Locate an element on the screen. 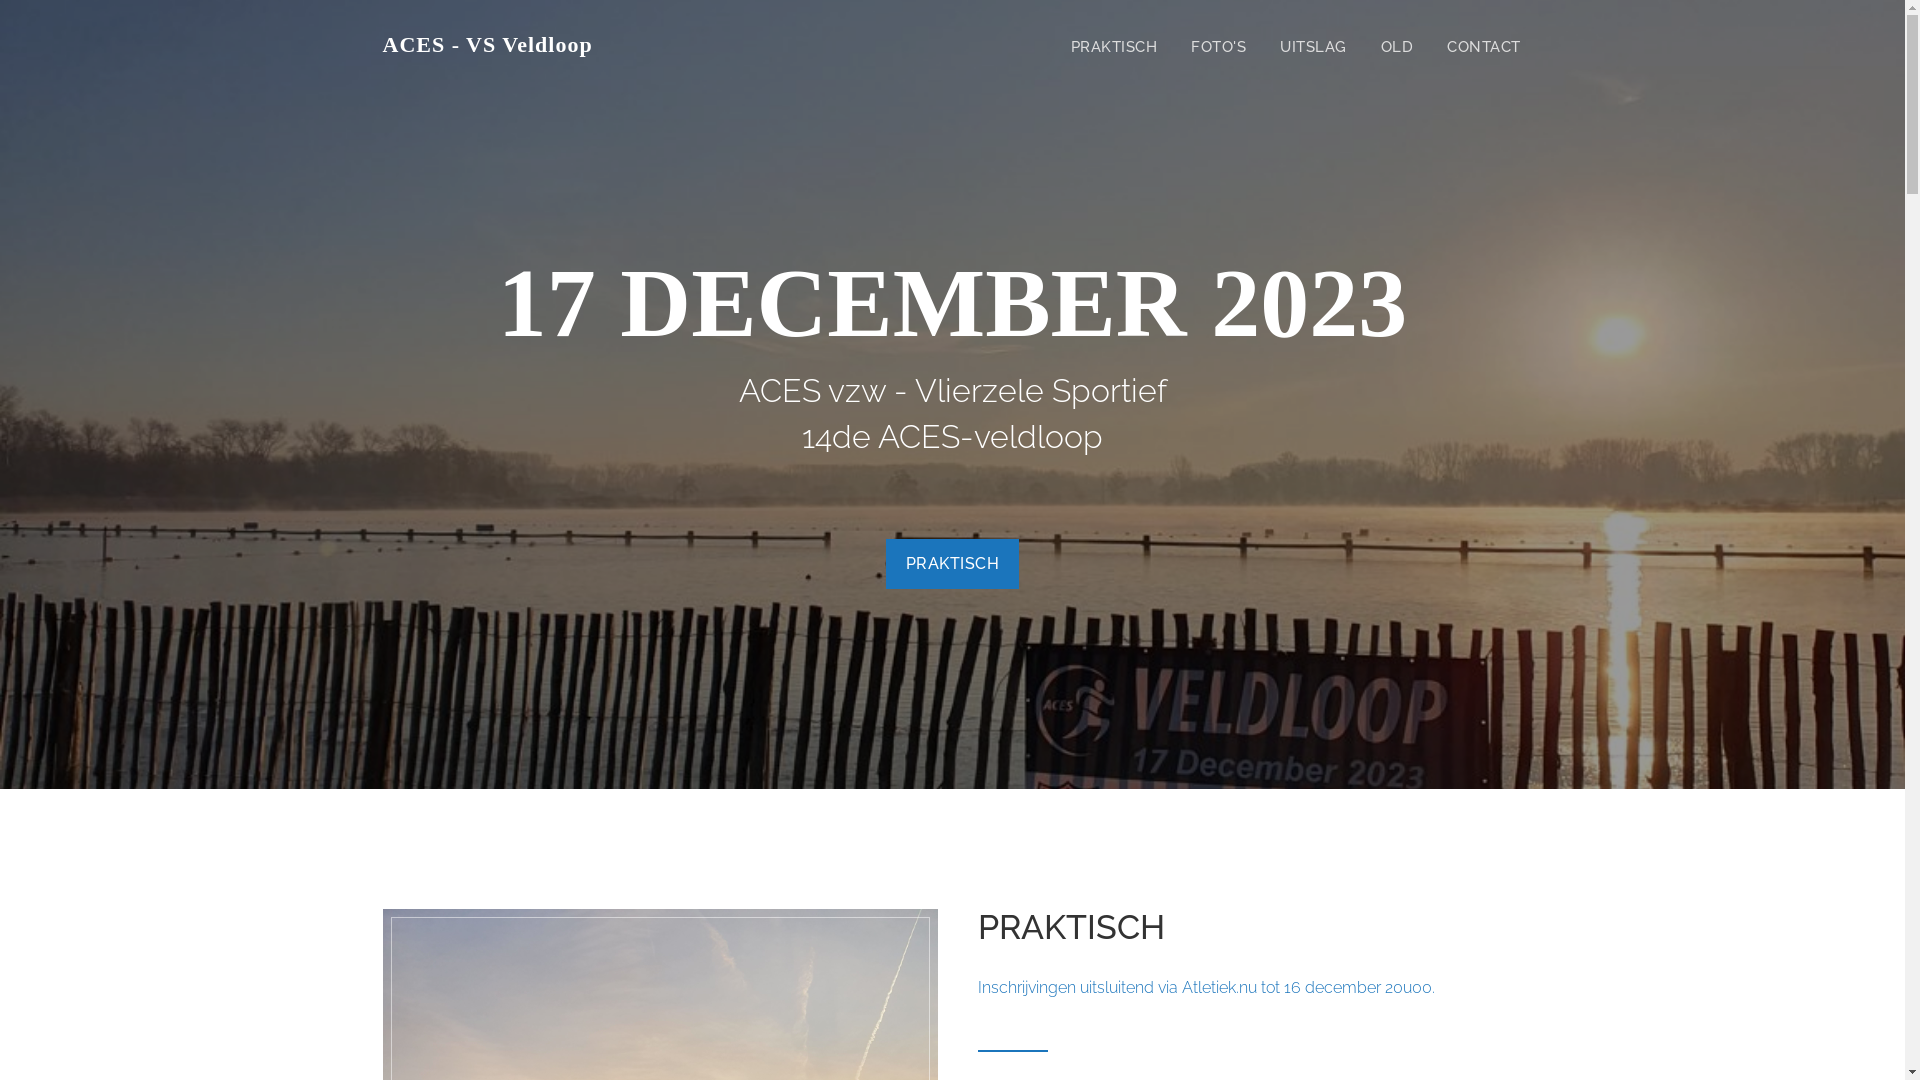 The height and width of the screenshot is (1080, 1920). OLD is located at coordinates (1396, 47).